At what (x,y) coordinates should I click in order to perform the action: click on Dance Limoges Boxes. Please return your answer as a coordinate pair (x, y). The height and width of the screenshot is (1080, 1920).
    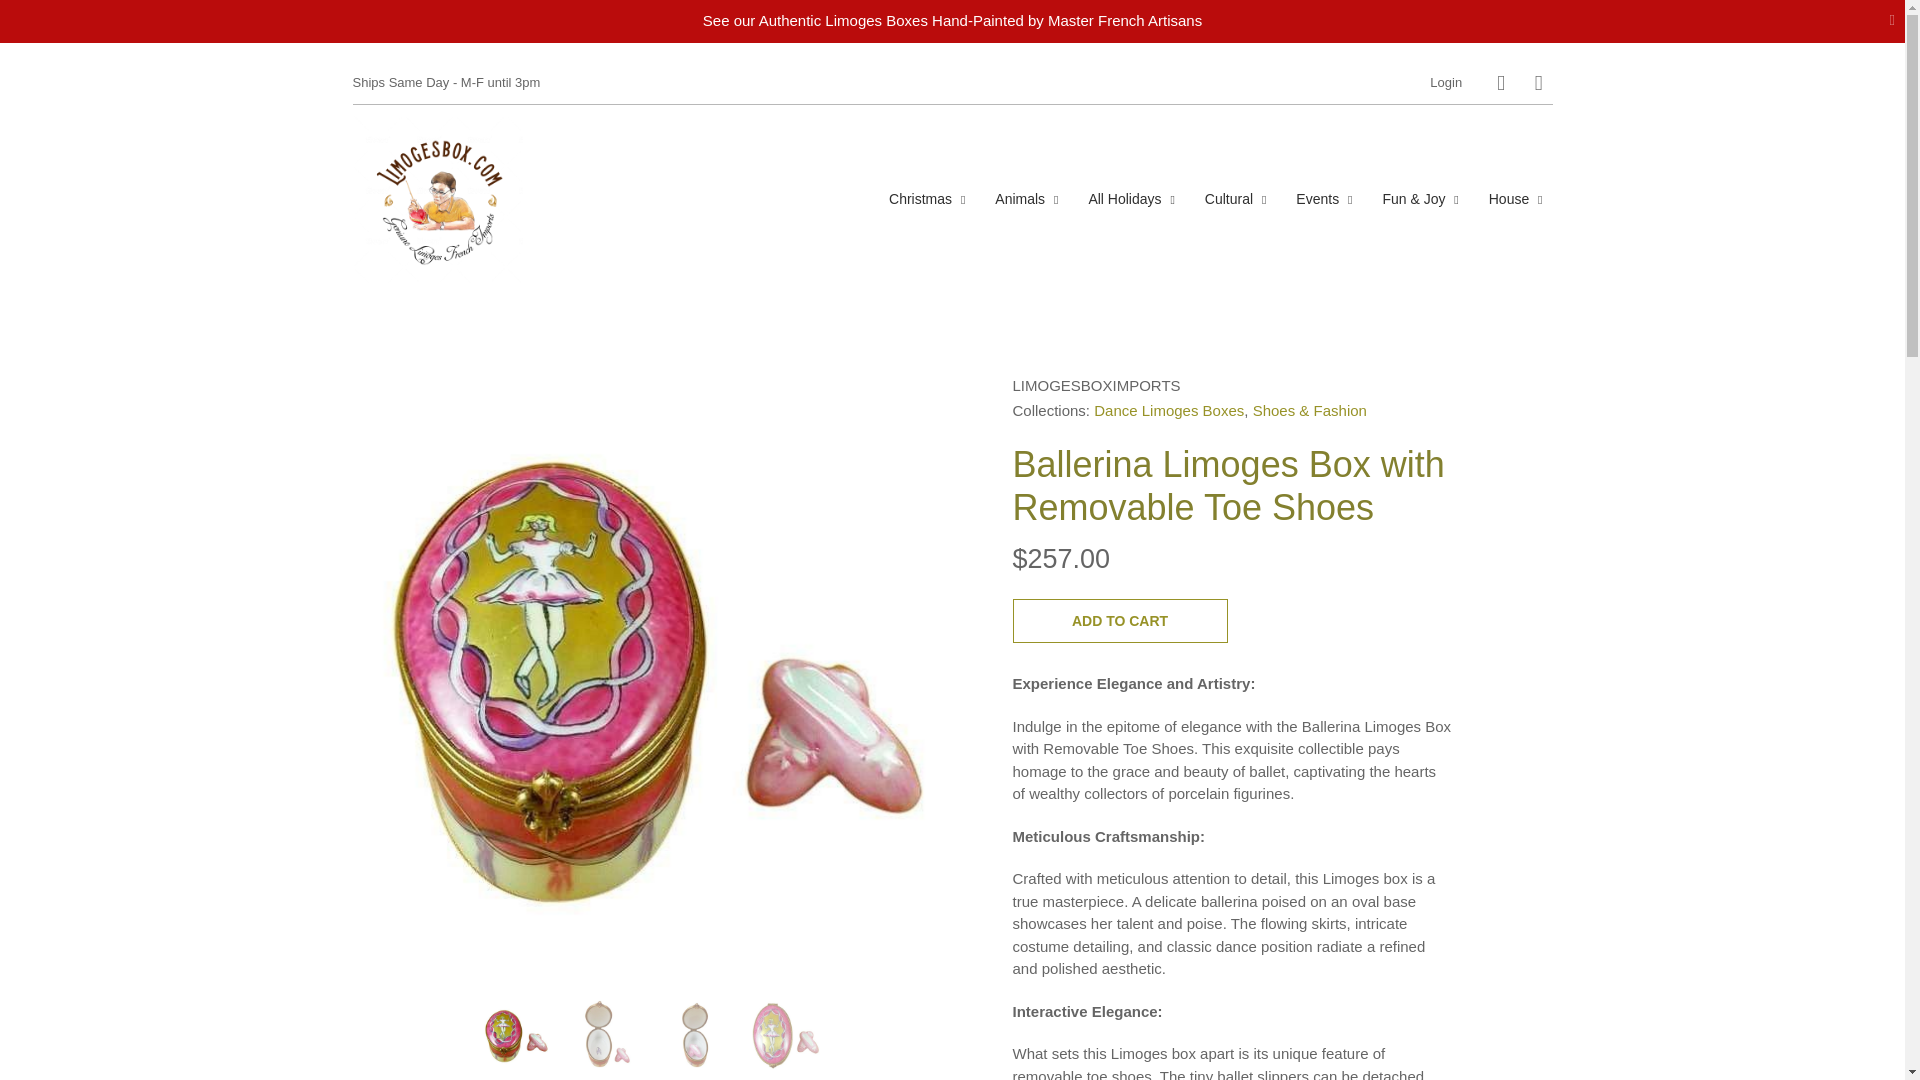
    Looking at the image, I should click on (1169, 410).